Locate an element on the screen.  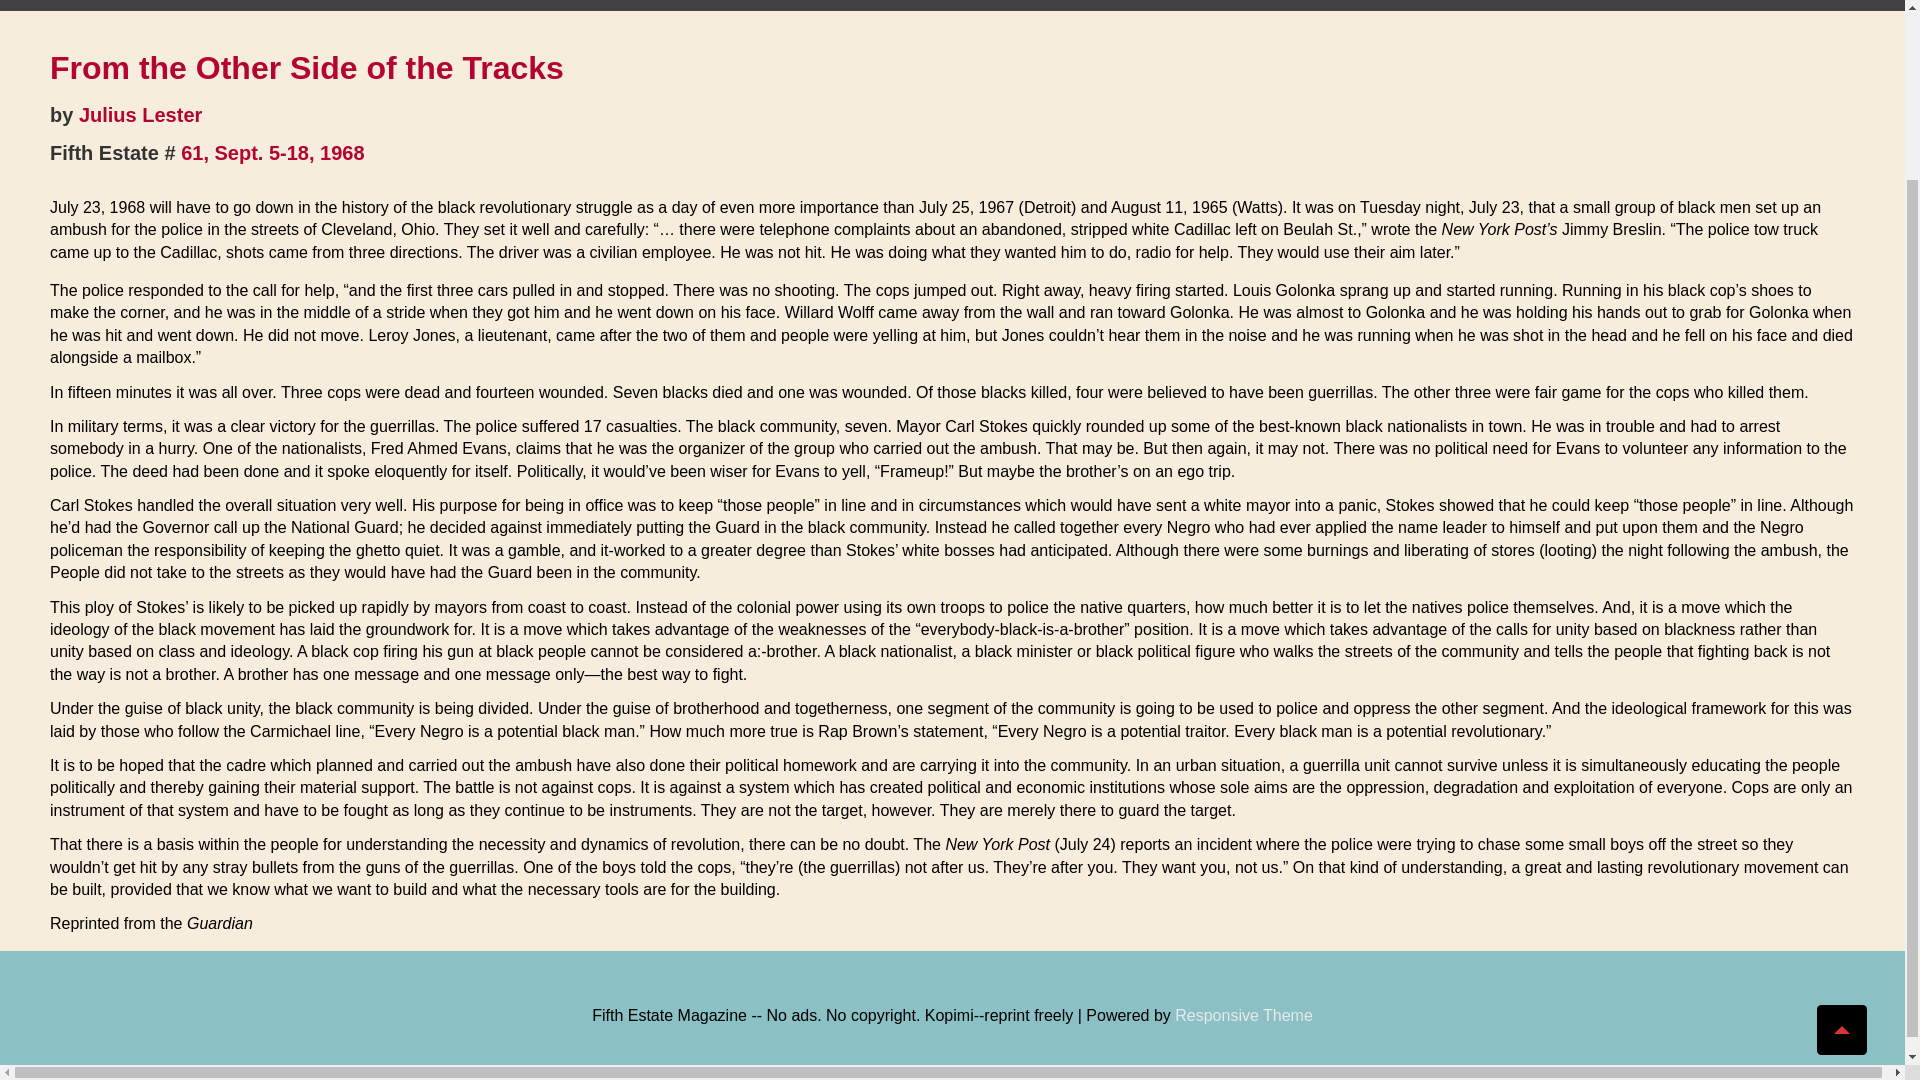
Print Edition is located at coordinates (822, 5).